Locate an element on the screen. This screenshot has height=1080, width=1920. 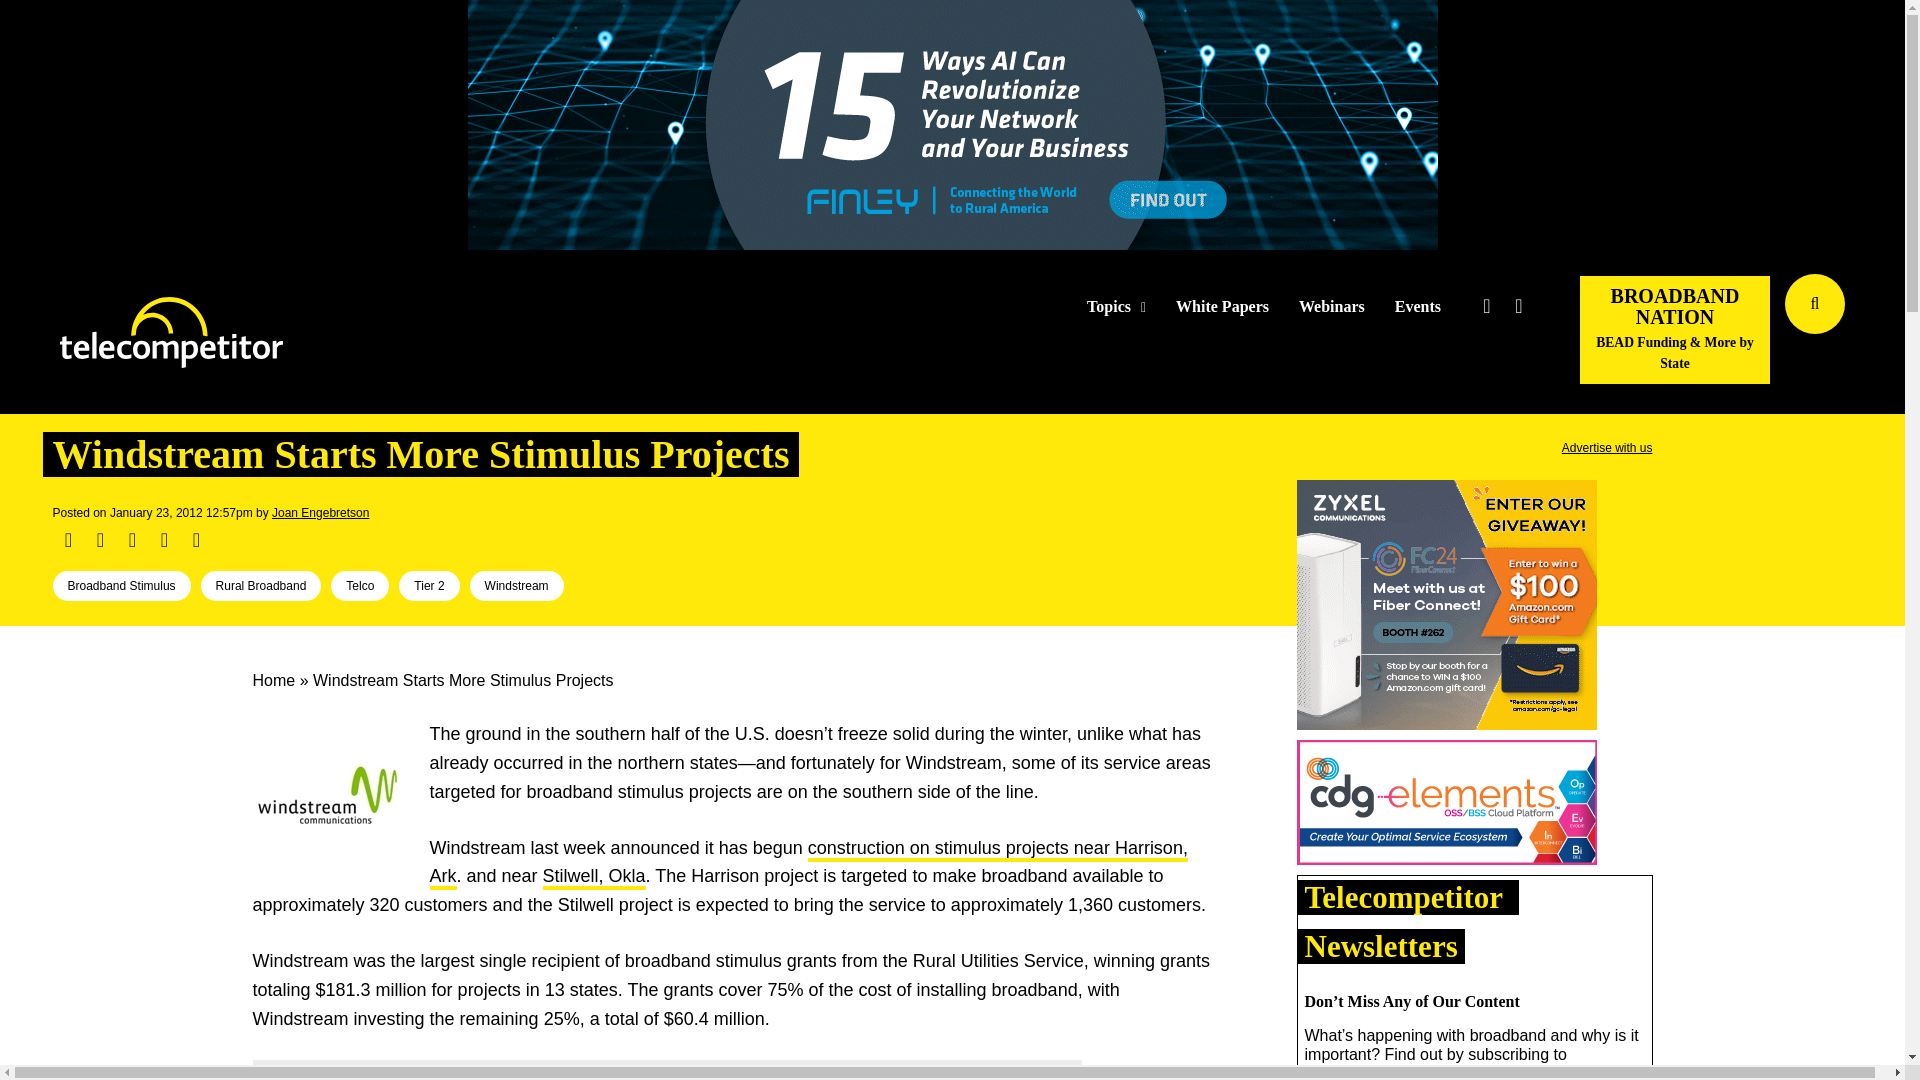
Topics is located at coordinates (1116, 307).